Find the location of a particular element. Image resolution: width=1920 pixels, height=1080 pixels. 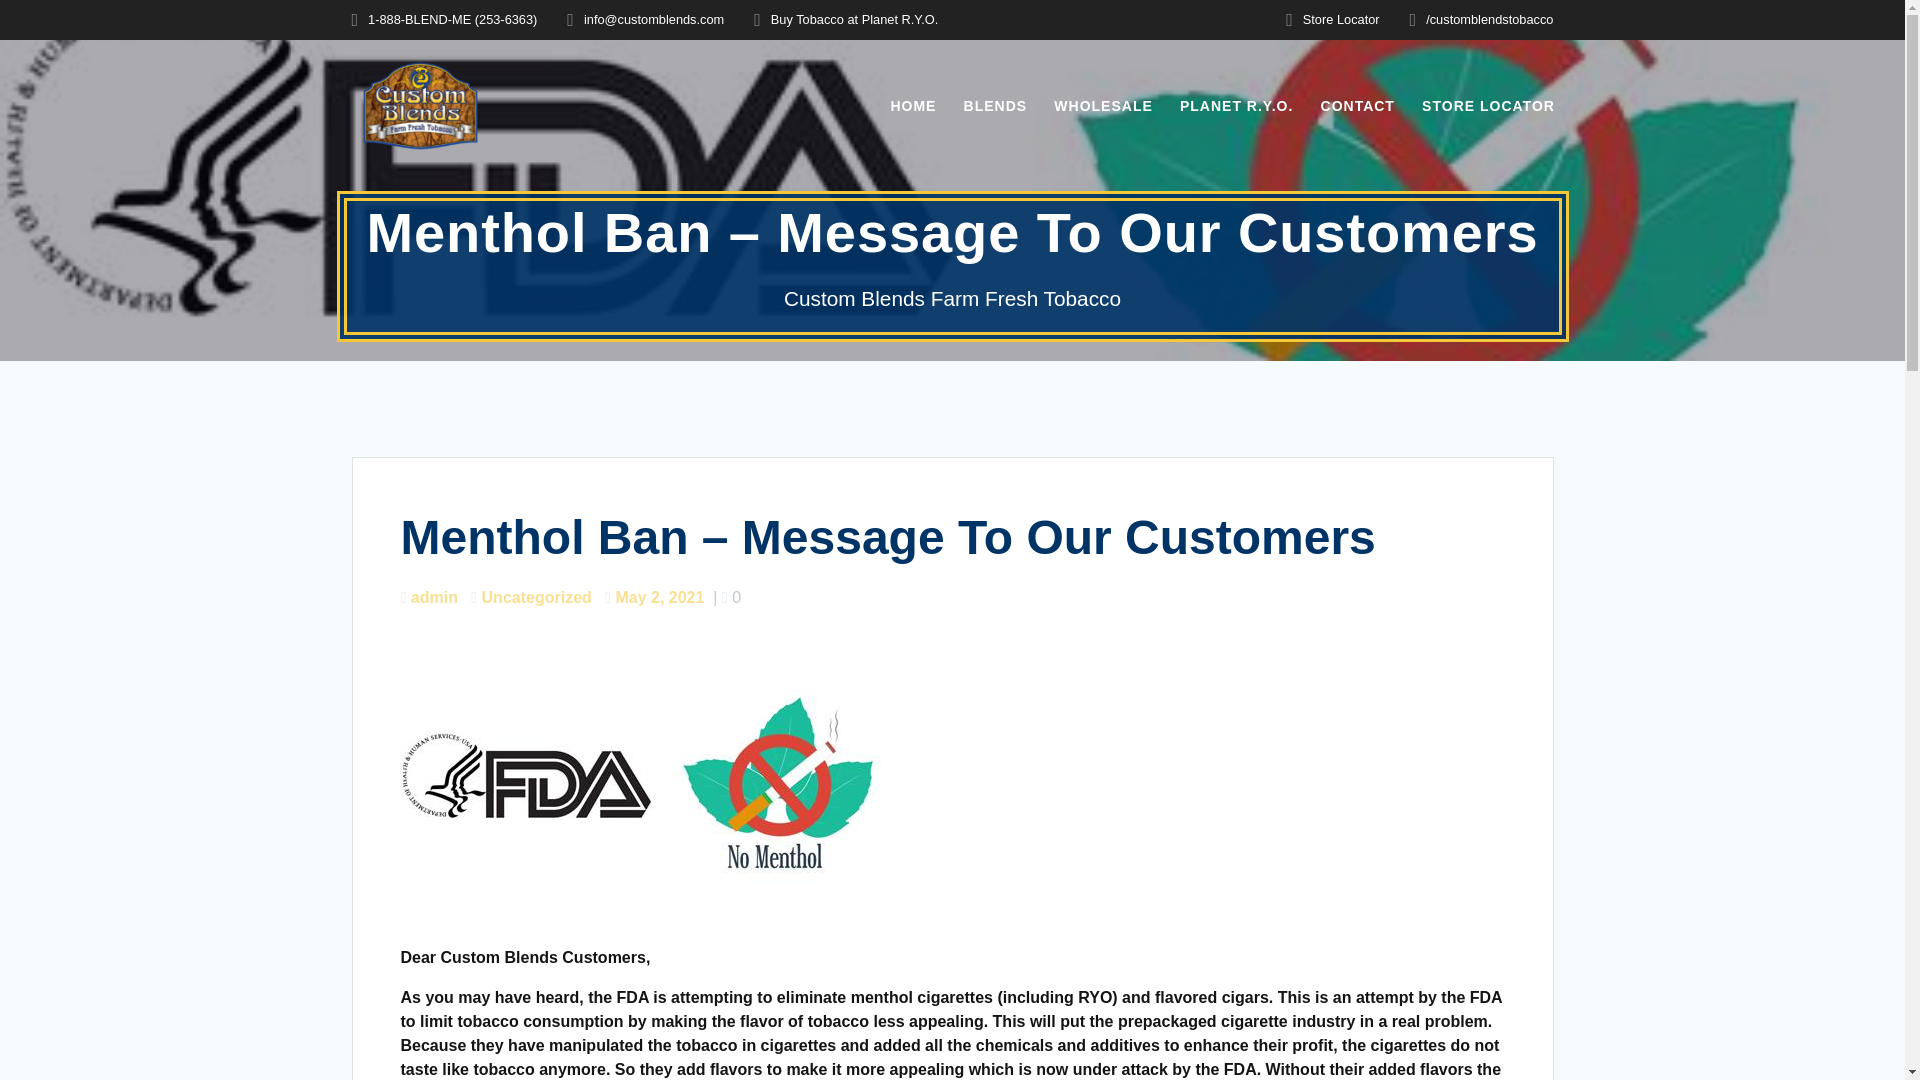

Posts by admin is located at coordinates (434, 596).